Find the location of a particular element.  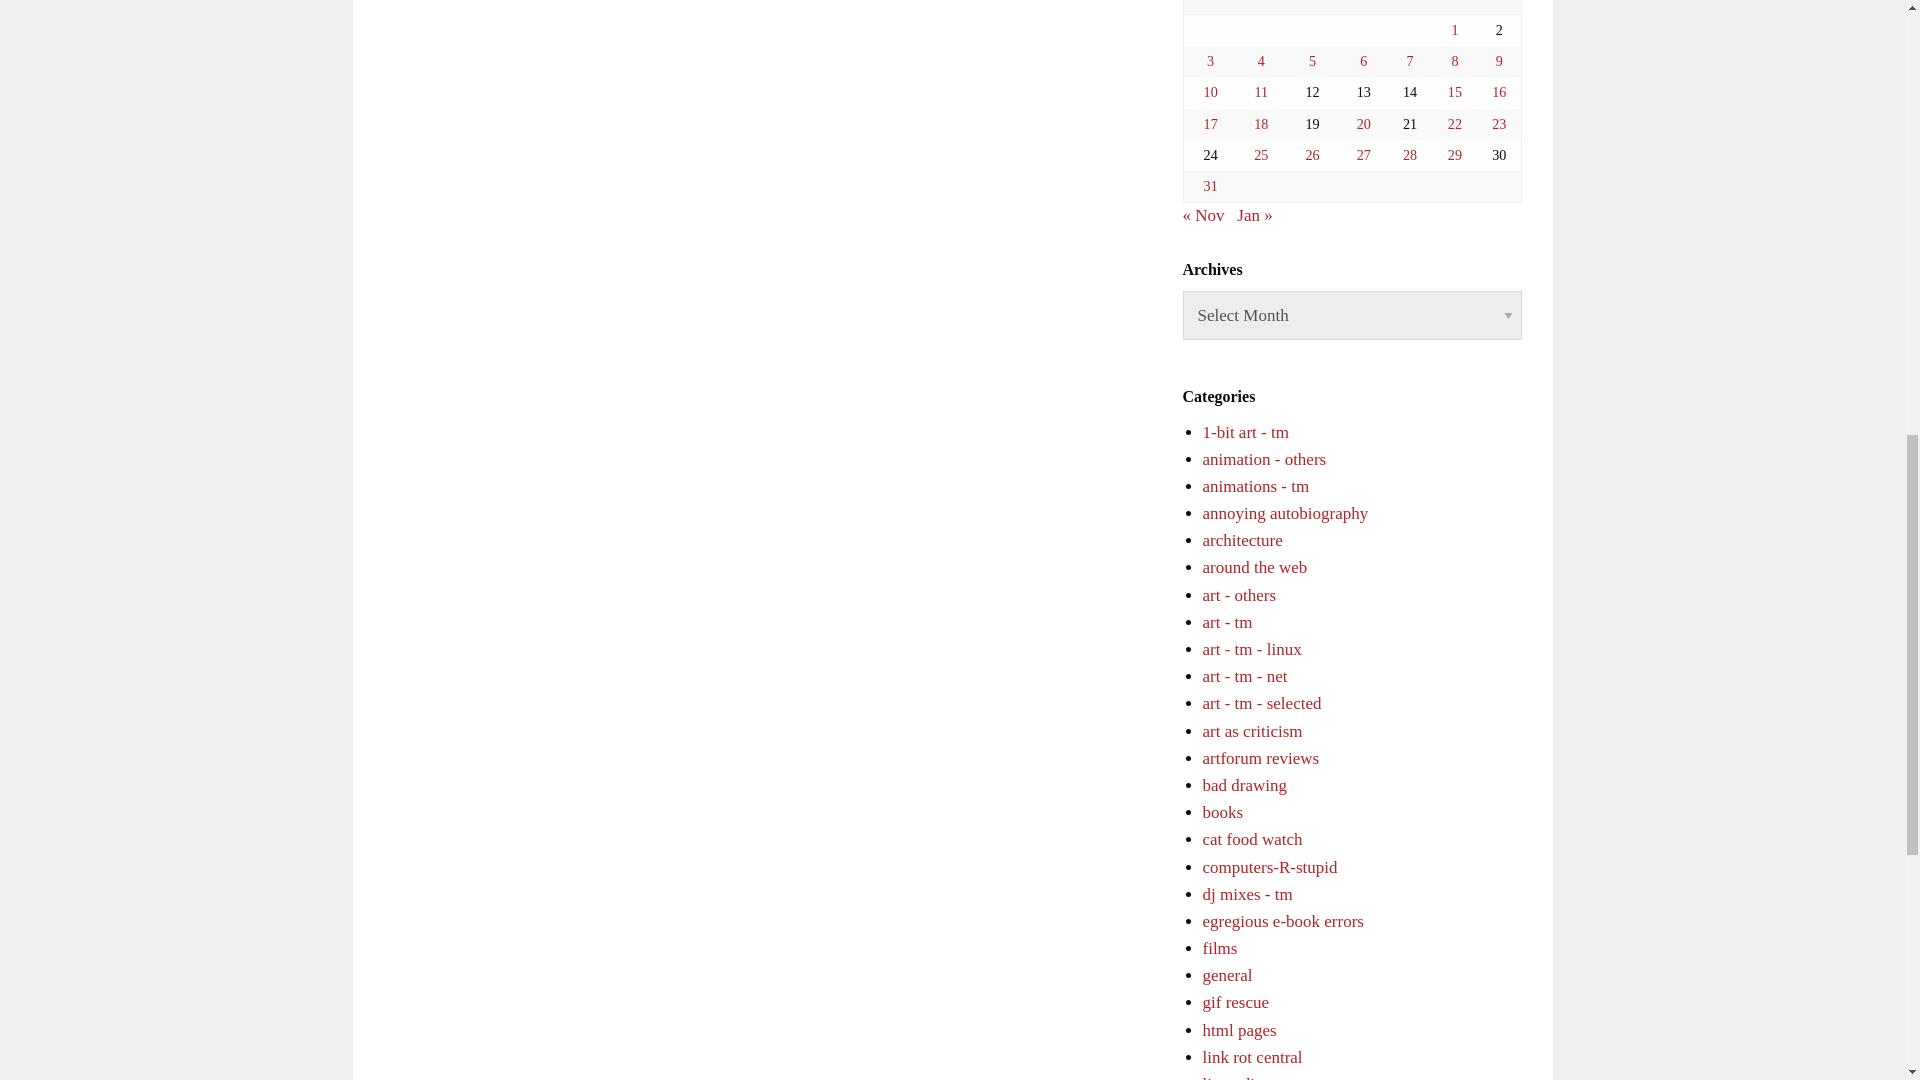

Saturday is located at coordinates (1454, 8).